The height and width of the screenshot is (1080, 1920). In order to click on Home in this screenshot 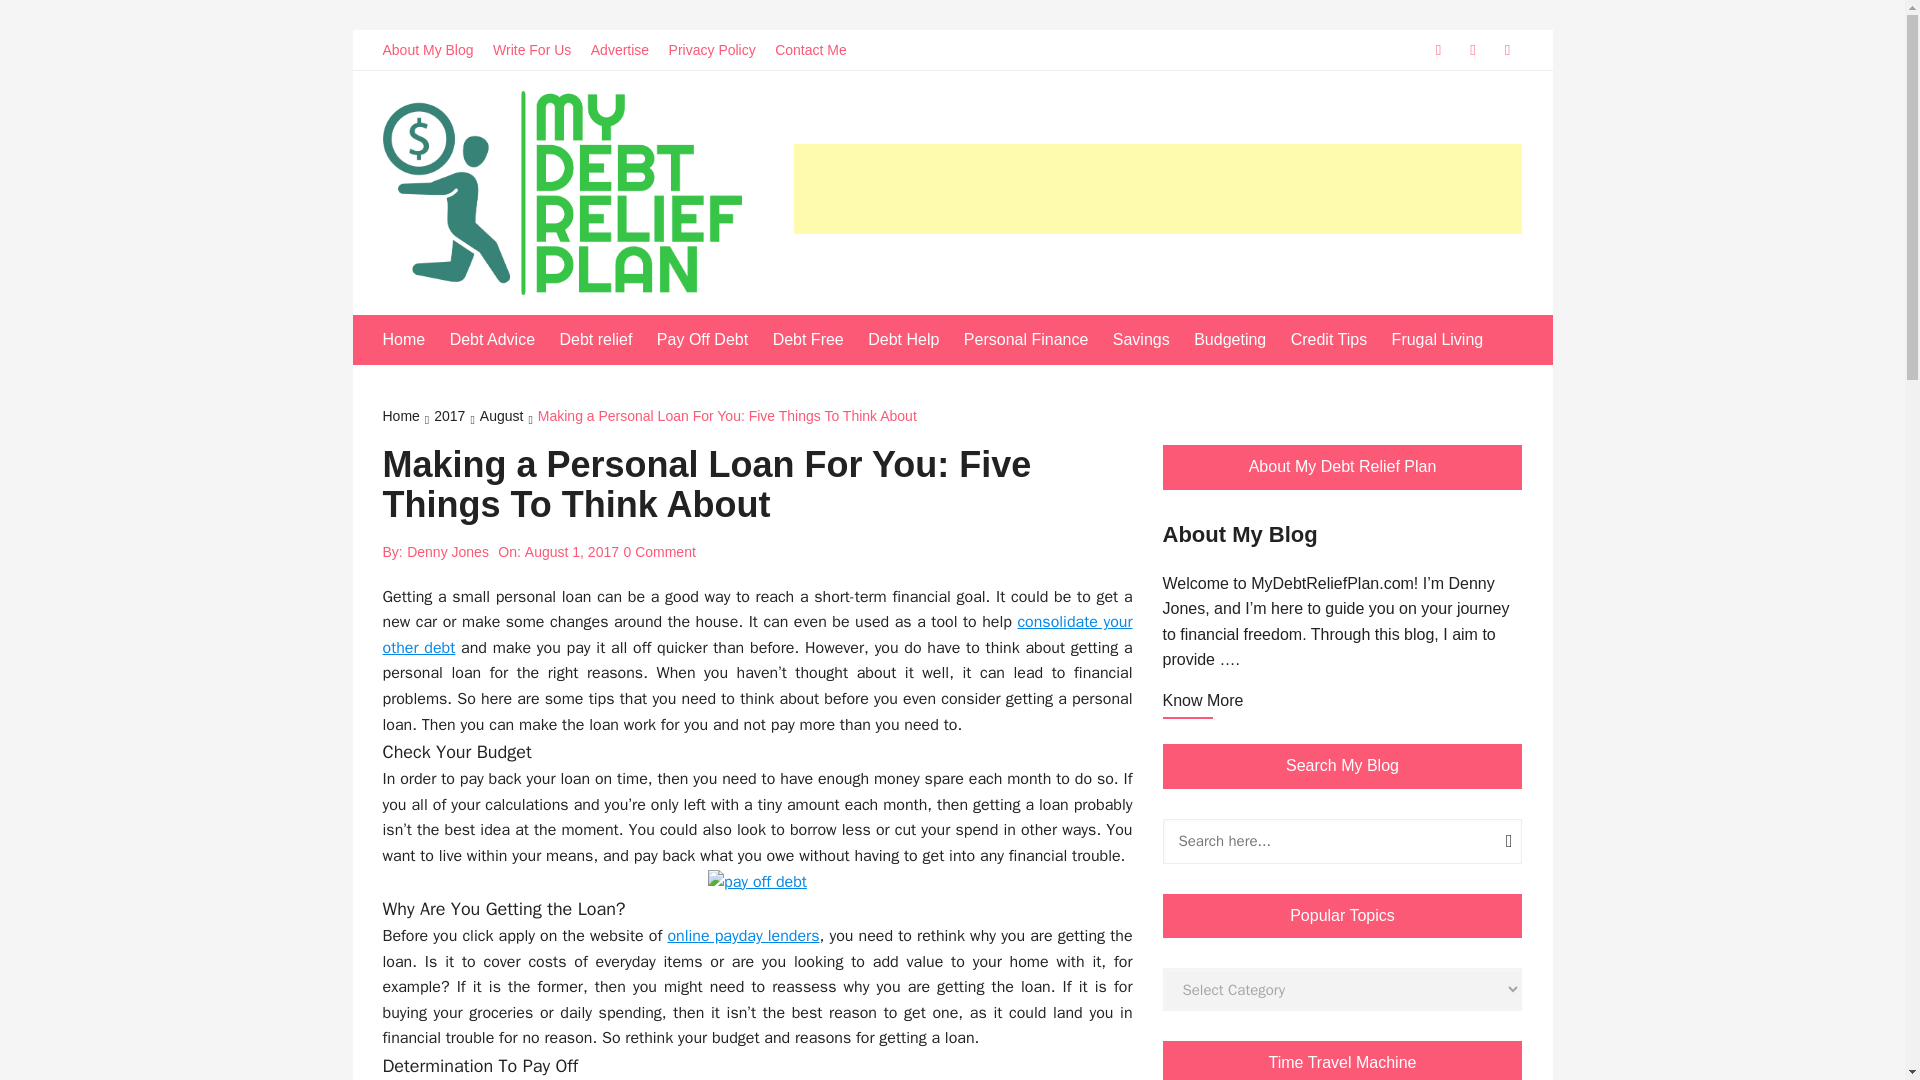, I will do `click(408, 418)`.